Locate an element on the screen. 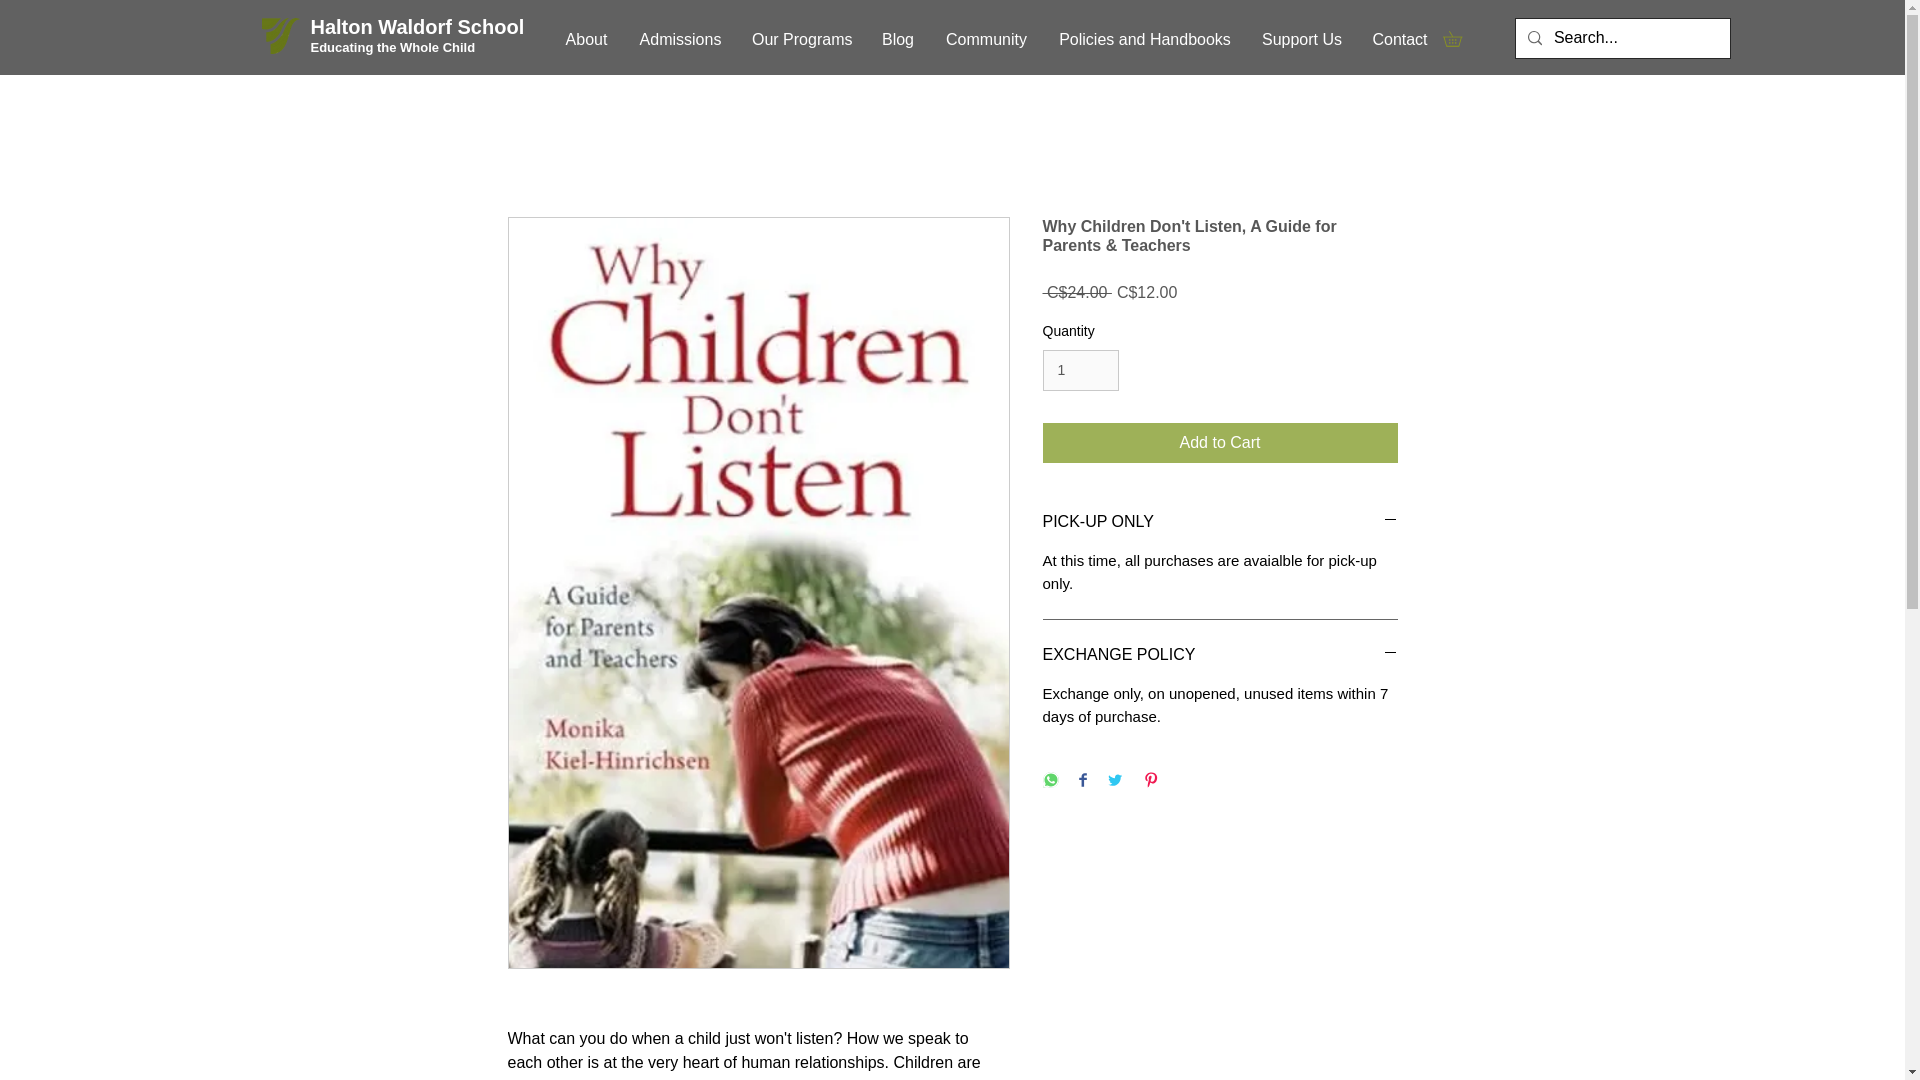 The width and height of the screenshot is (1920, 1080). Halton Waldorf School is located at coordinates (420, 26).